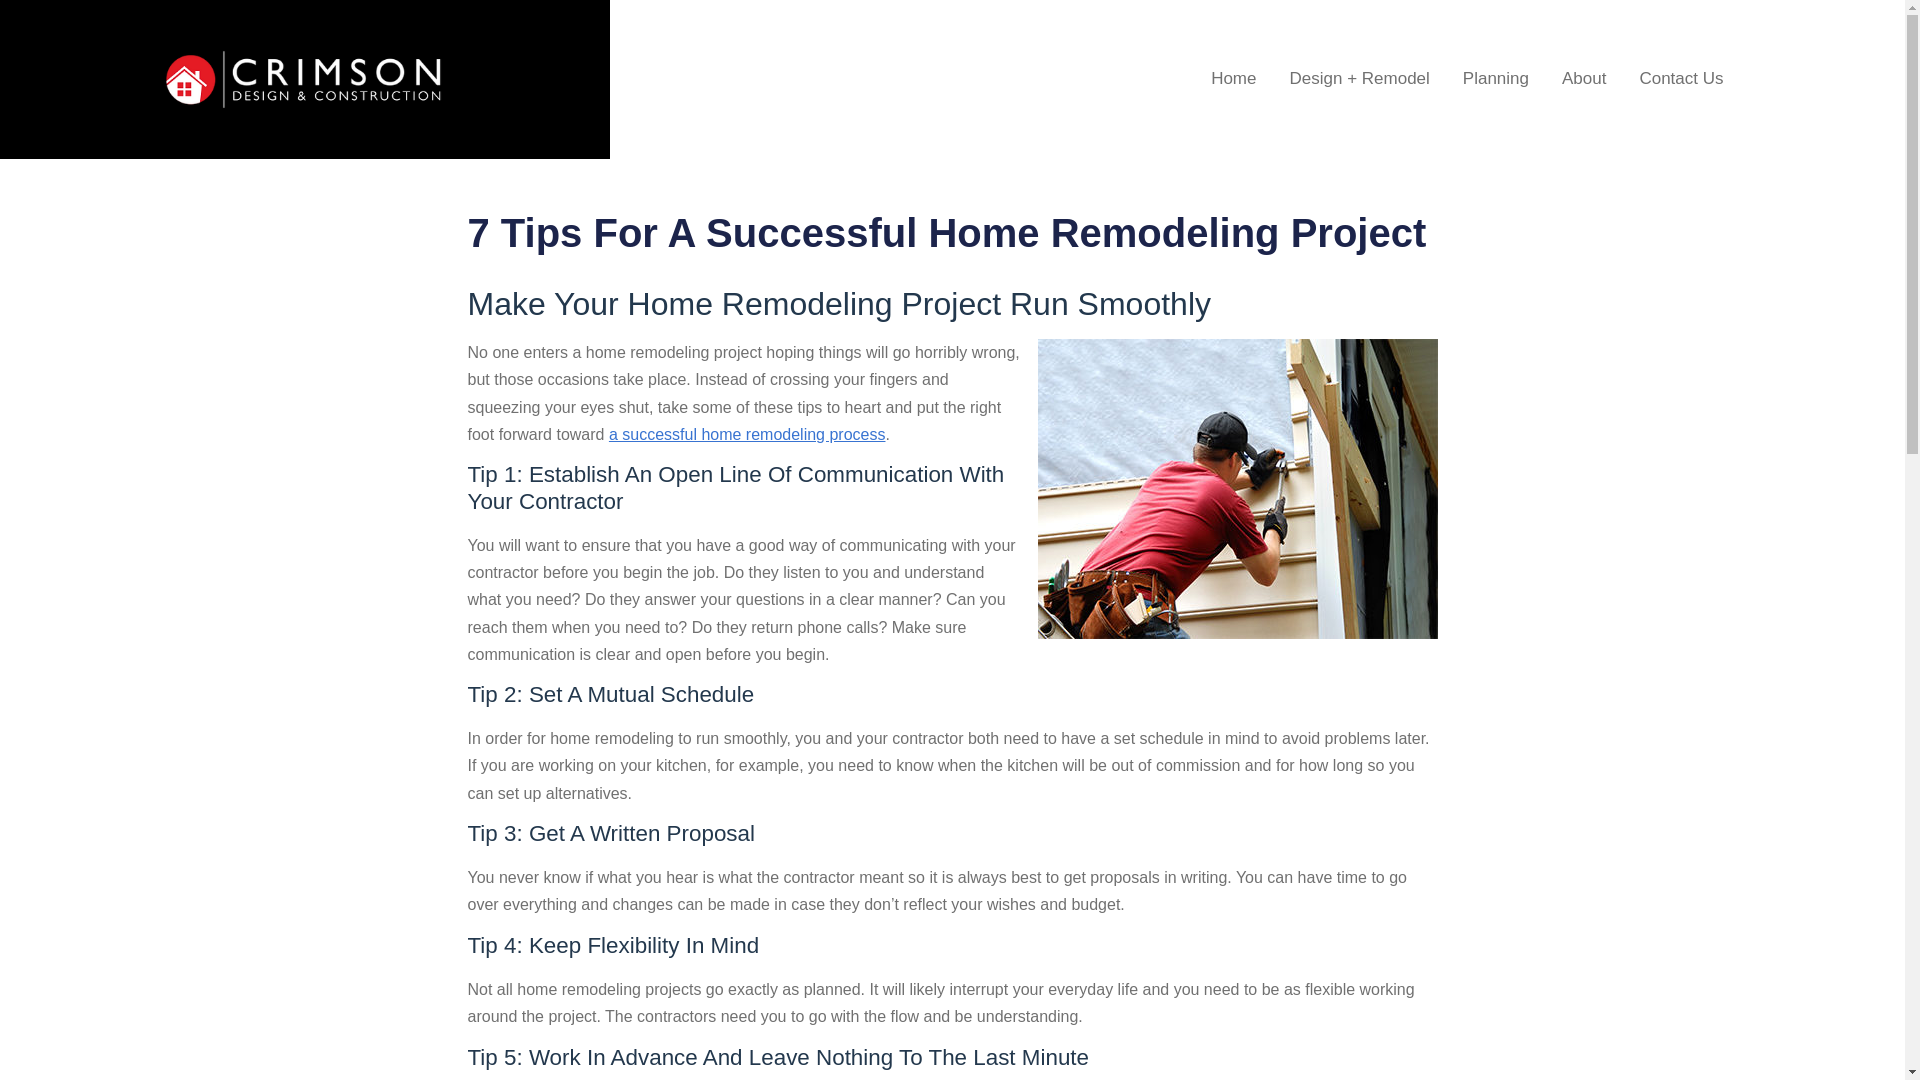 The width and height of the screenshot is (1920, 1080). Describe the element at coordinates (1233, 78) in the screenshot. I see `Home` at that location.